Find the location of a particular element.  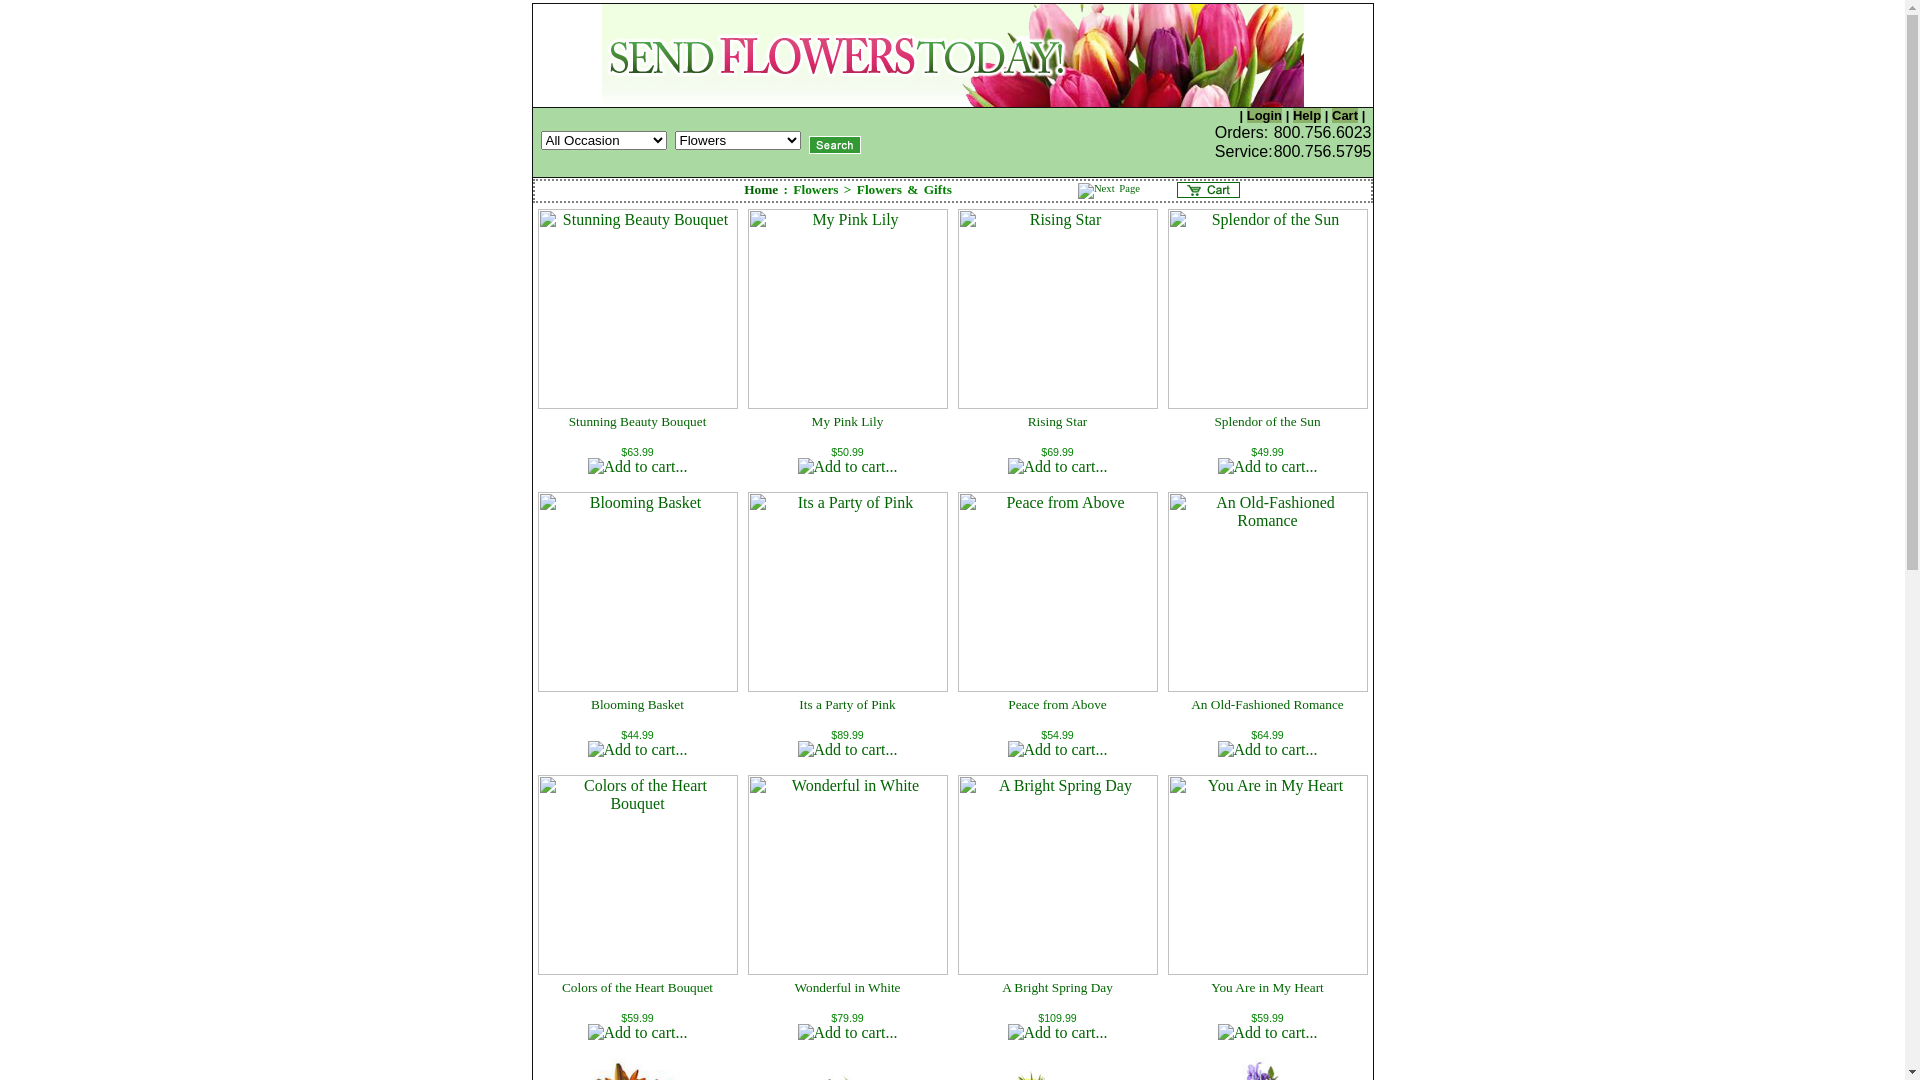

Its a Party of Pink is located at coordinates (847, 704).